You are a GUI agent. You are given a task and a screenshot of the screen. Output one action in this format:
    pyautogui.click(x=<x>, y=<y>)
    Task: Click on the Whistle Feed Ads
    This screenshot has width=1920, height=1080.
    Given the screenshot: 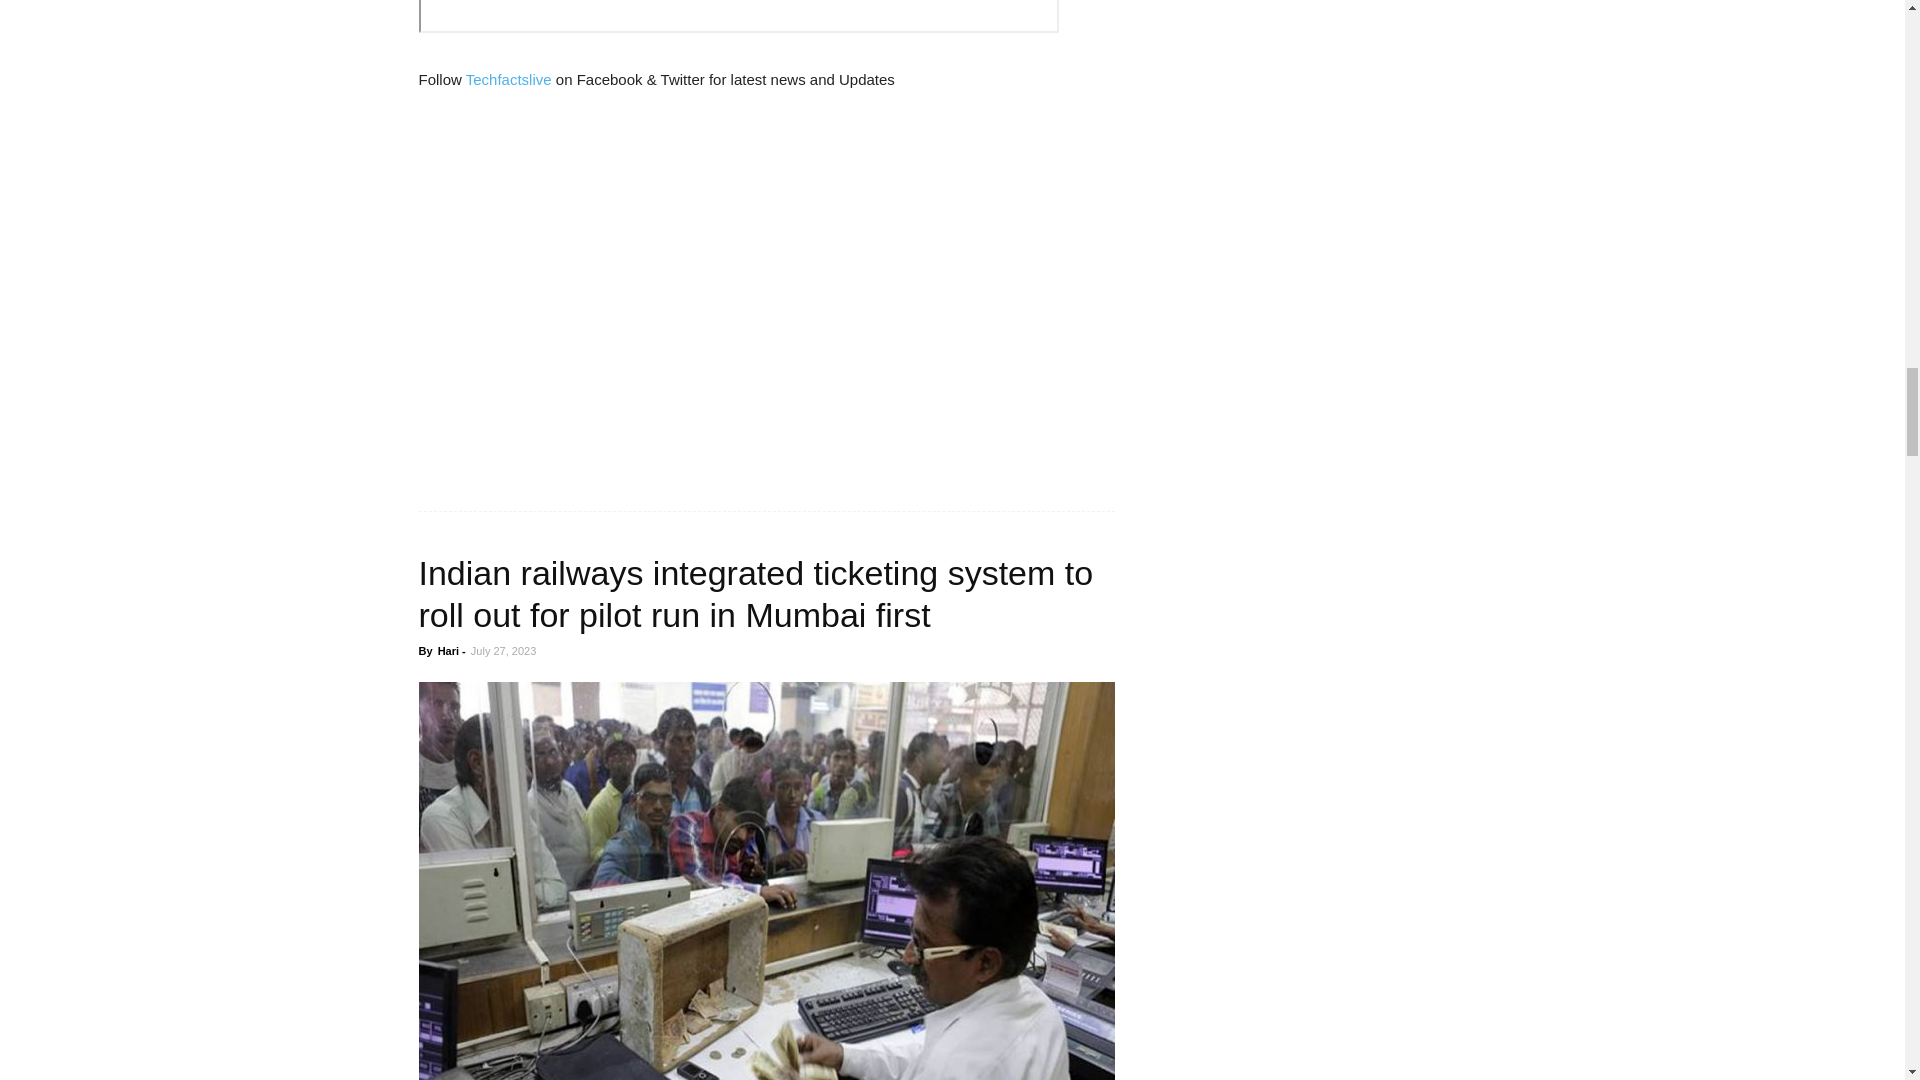 What is the action you would take?
    pyautogui.click(x=568, y=298)
    